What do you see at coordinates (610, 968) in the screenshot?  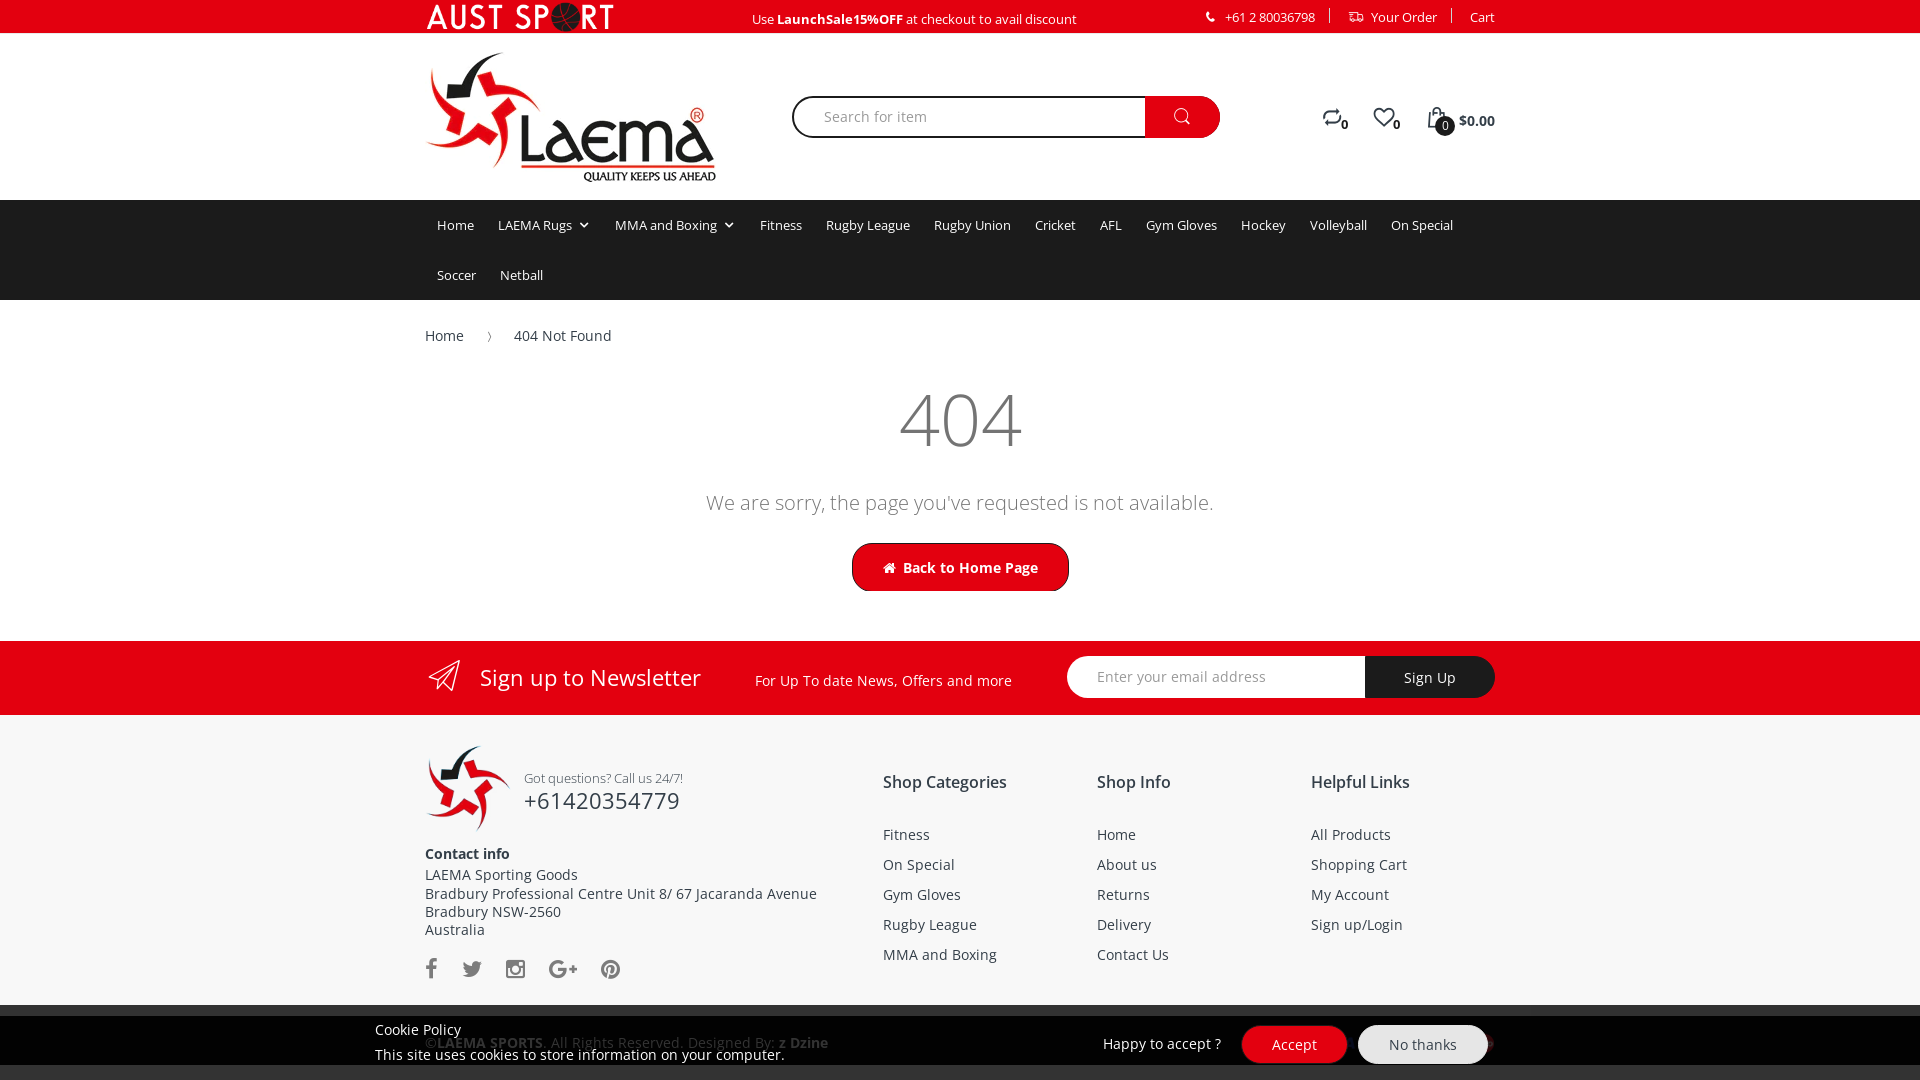 I see `Pinterest` at bounding box center [610, 968].